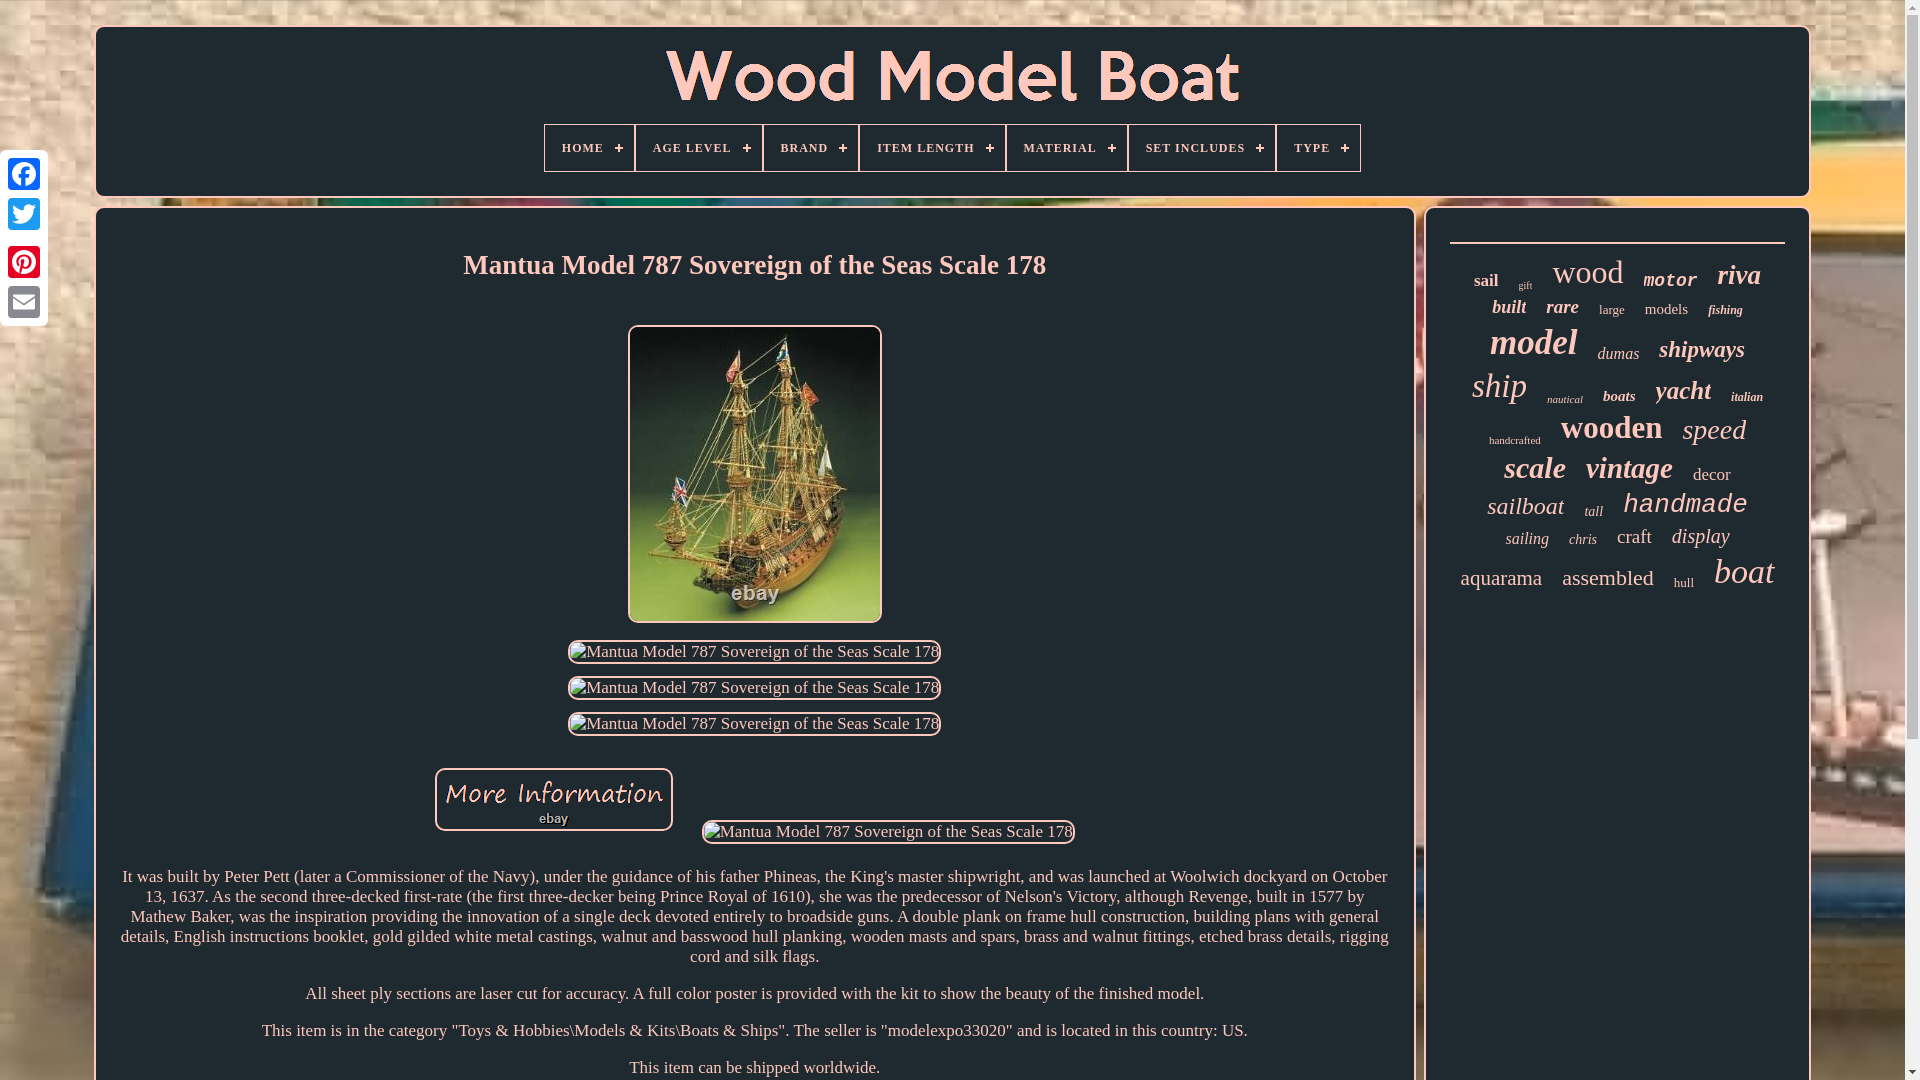 Image resolution: width=1920 pixels, height=1080 pixels. Describe the element at coordinates (554, 798) in the screenshot. I see `Mantua Model 787 Sovereign of the Seas Scale 178` at that location.